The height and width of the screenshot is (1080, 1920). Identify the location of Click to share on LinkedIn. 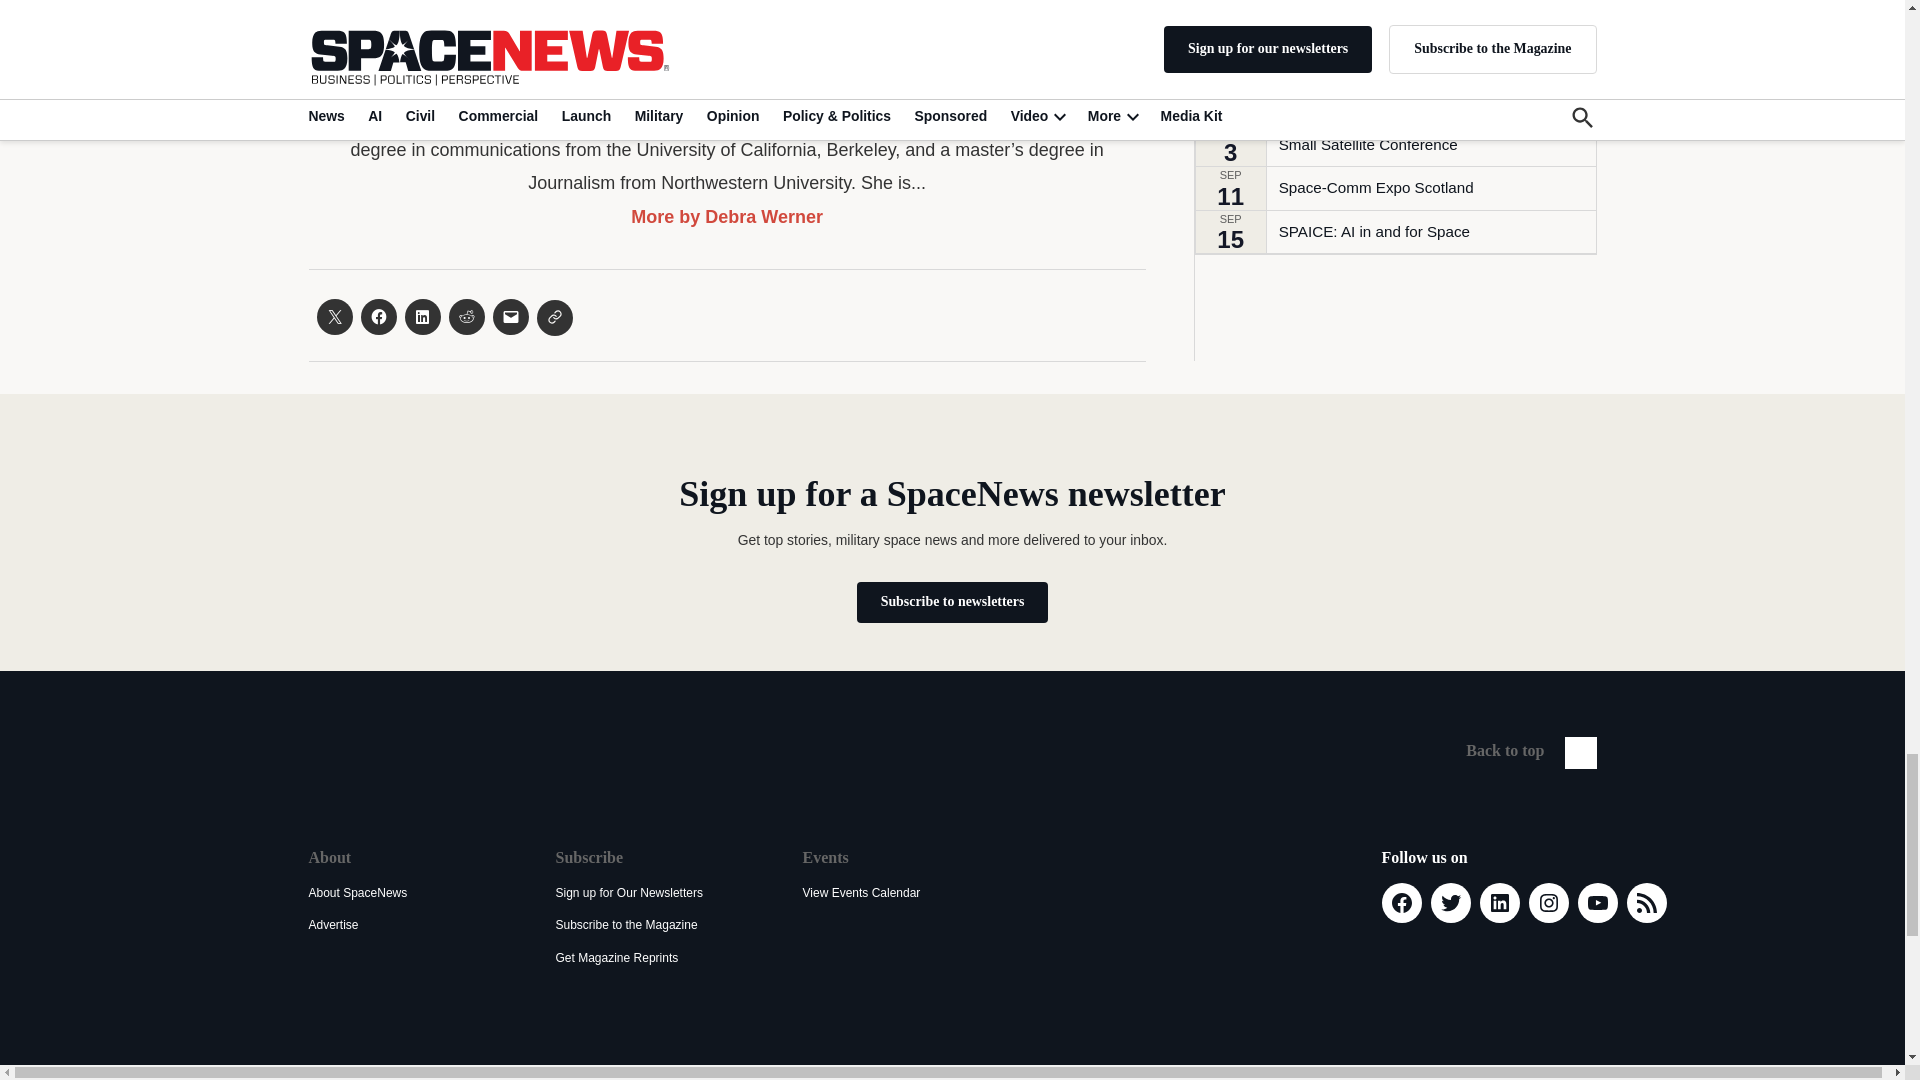
(421, 316).